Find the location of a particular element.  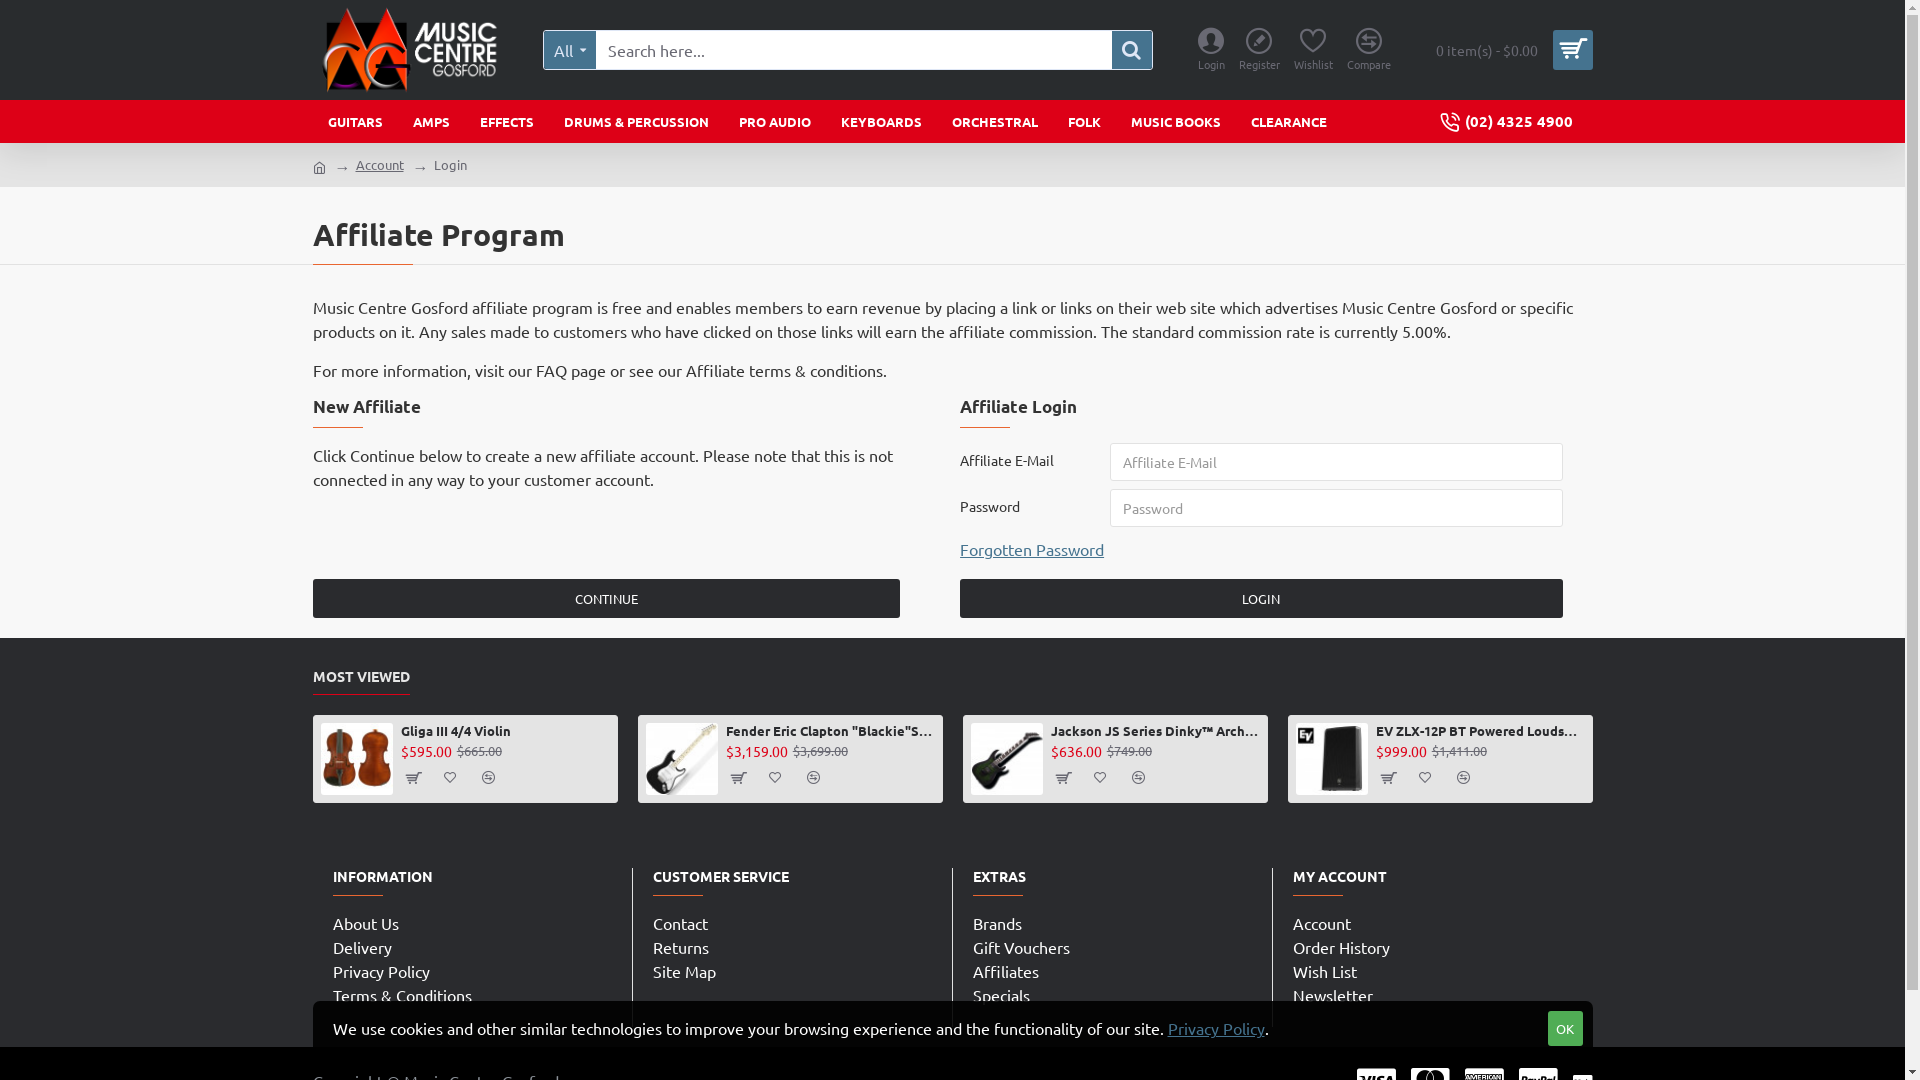

Returns is located at coordinates (680, 947).